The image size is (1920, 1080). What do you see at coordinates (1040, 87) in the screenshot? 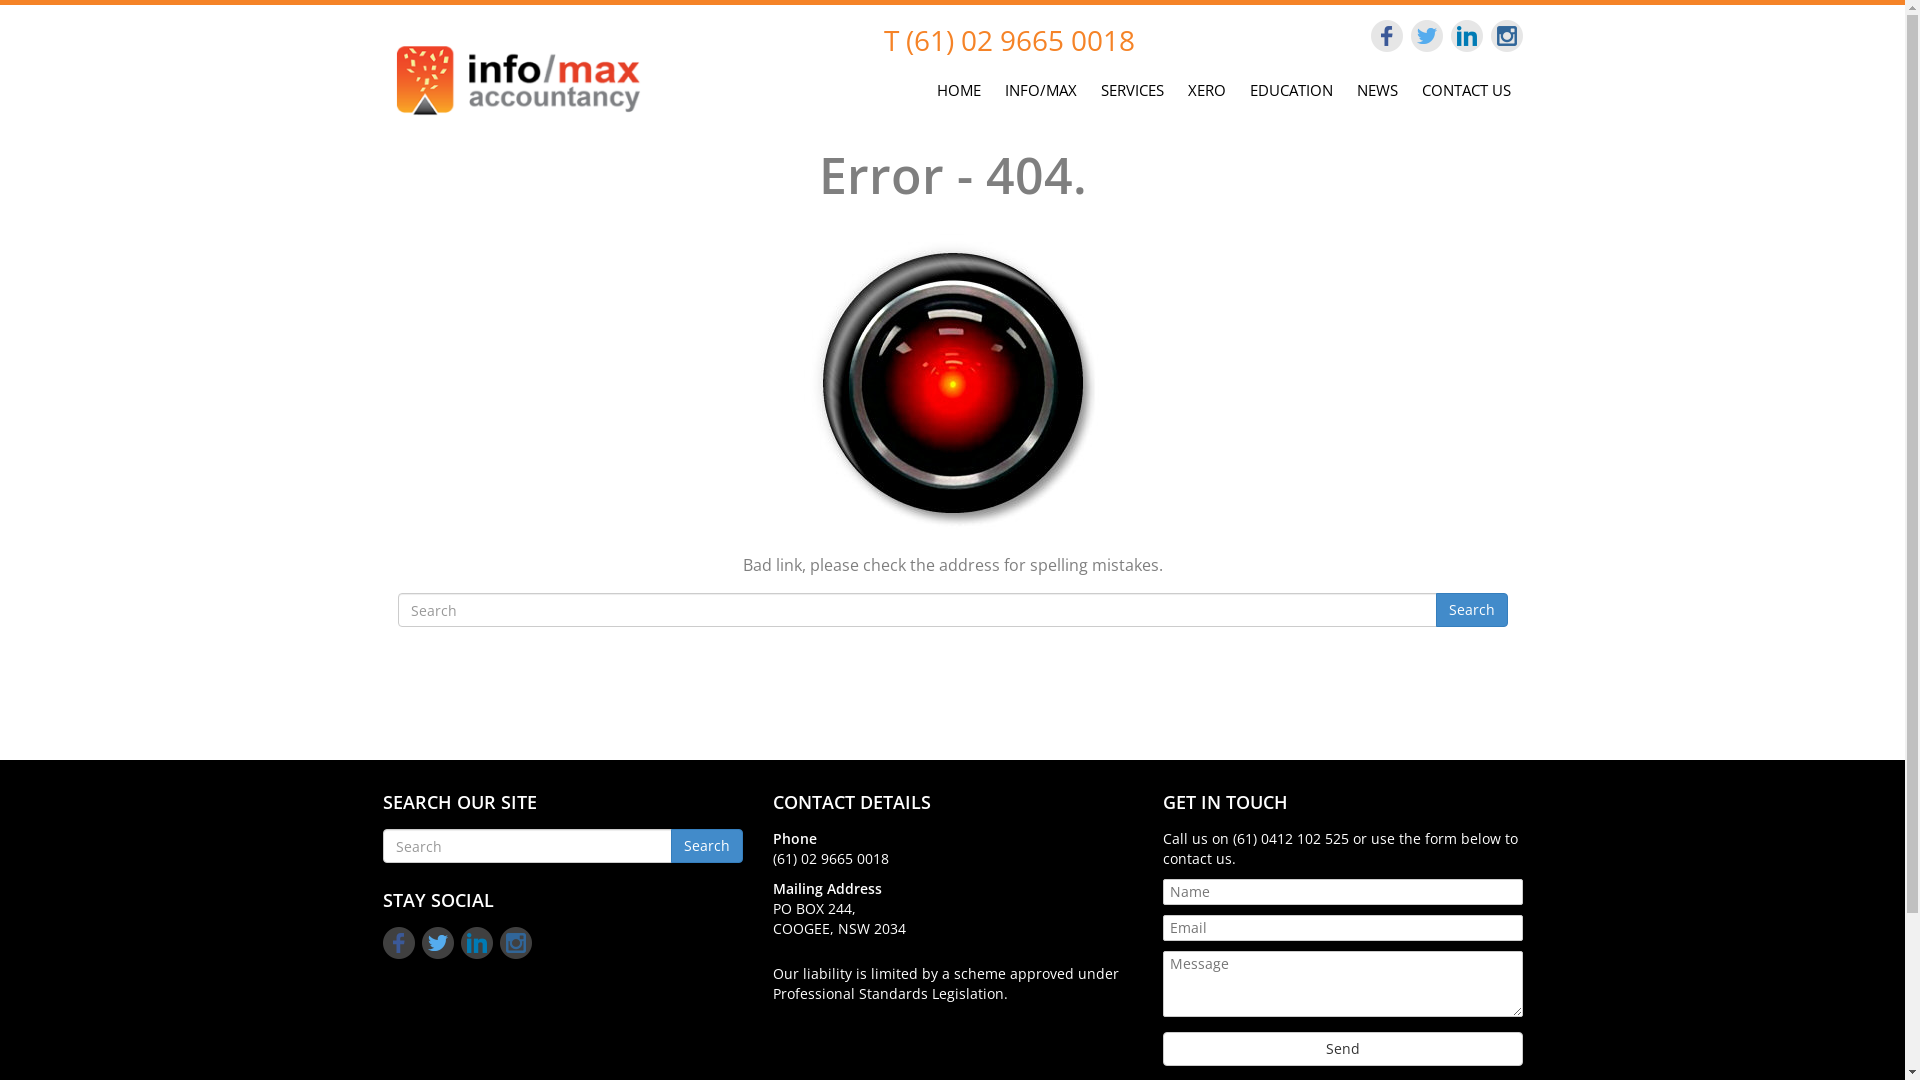
I see `INFO/MAX` at bounding box center [1040, 87].